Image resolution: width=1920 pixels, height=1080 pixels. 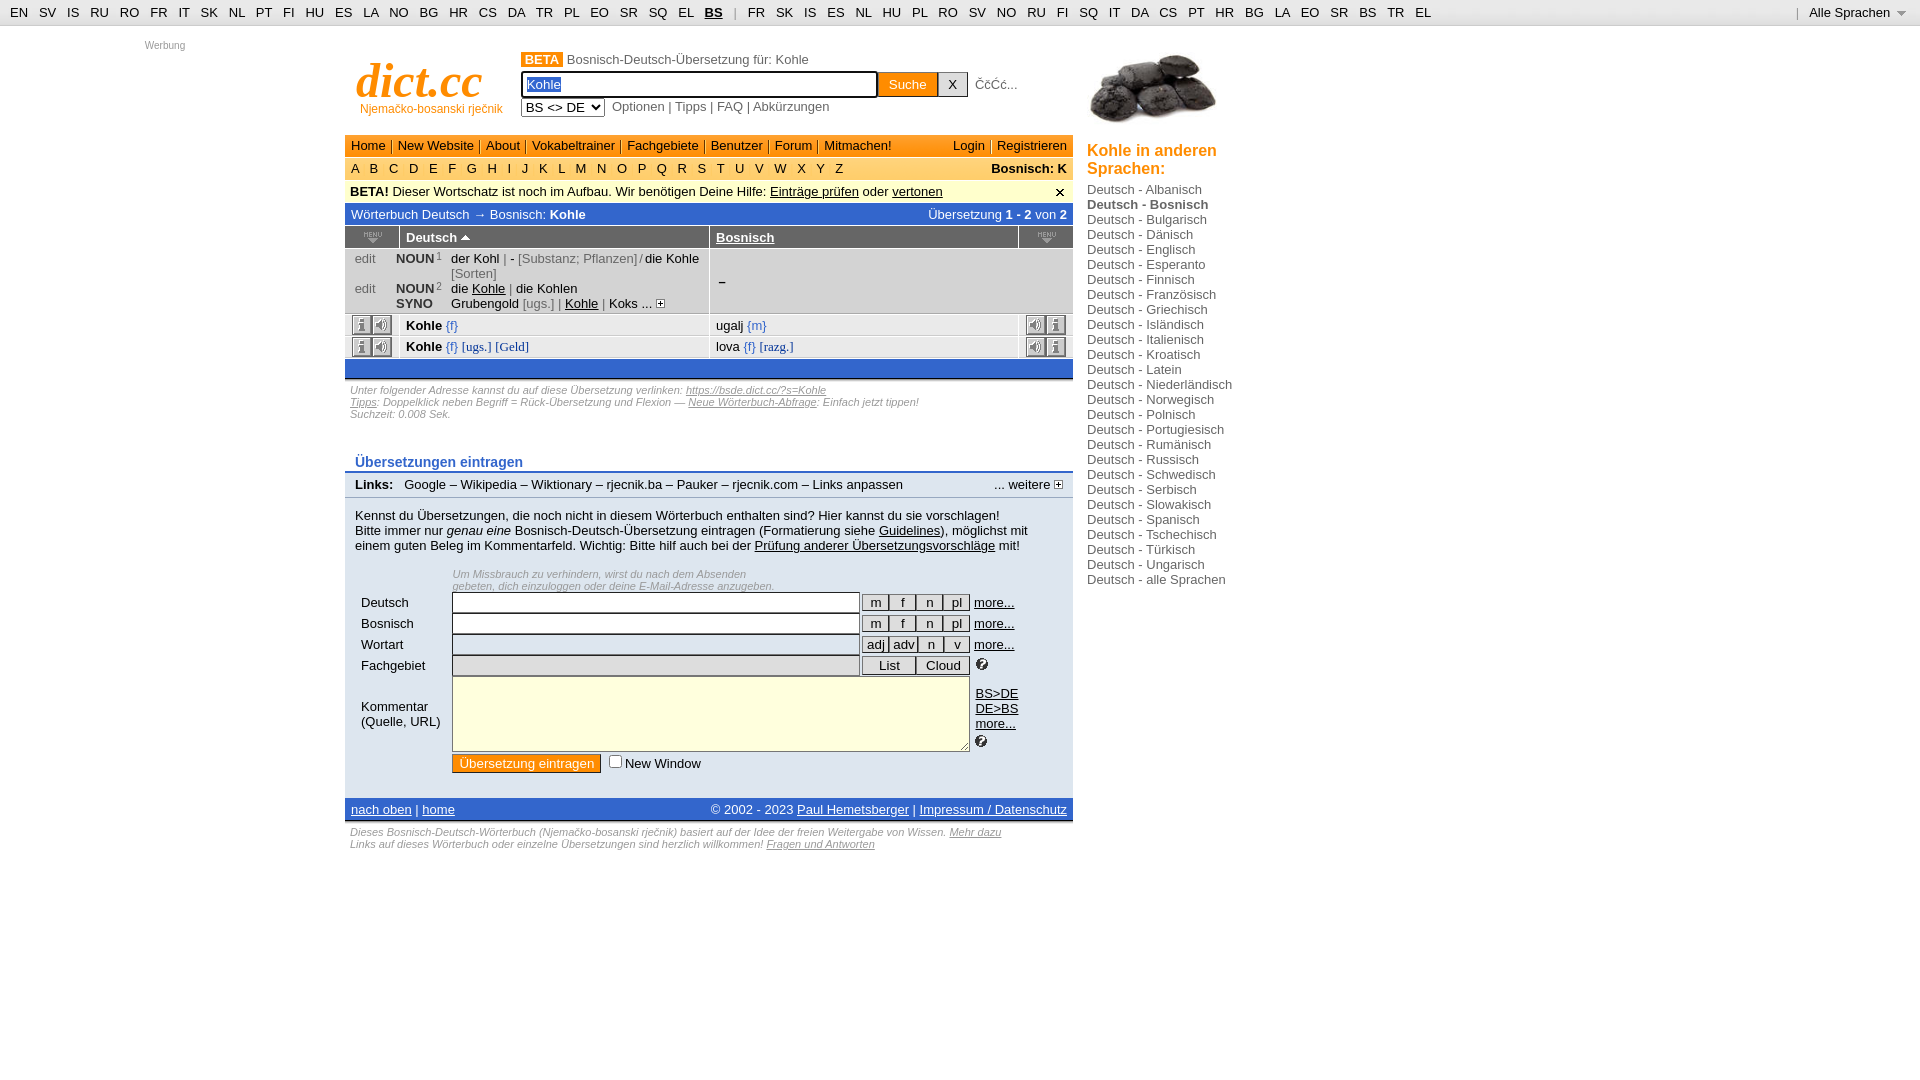 I want to click on EO, so click(x=1310, y=12).